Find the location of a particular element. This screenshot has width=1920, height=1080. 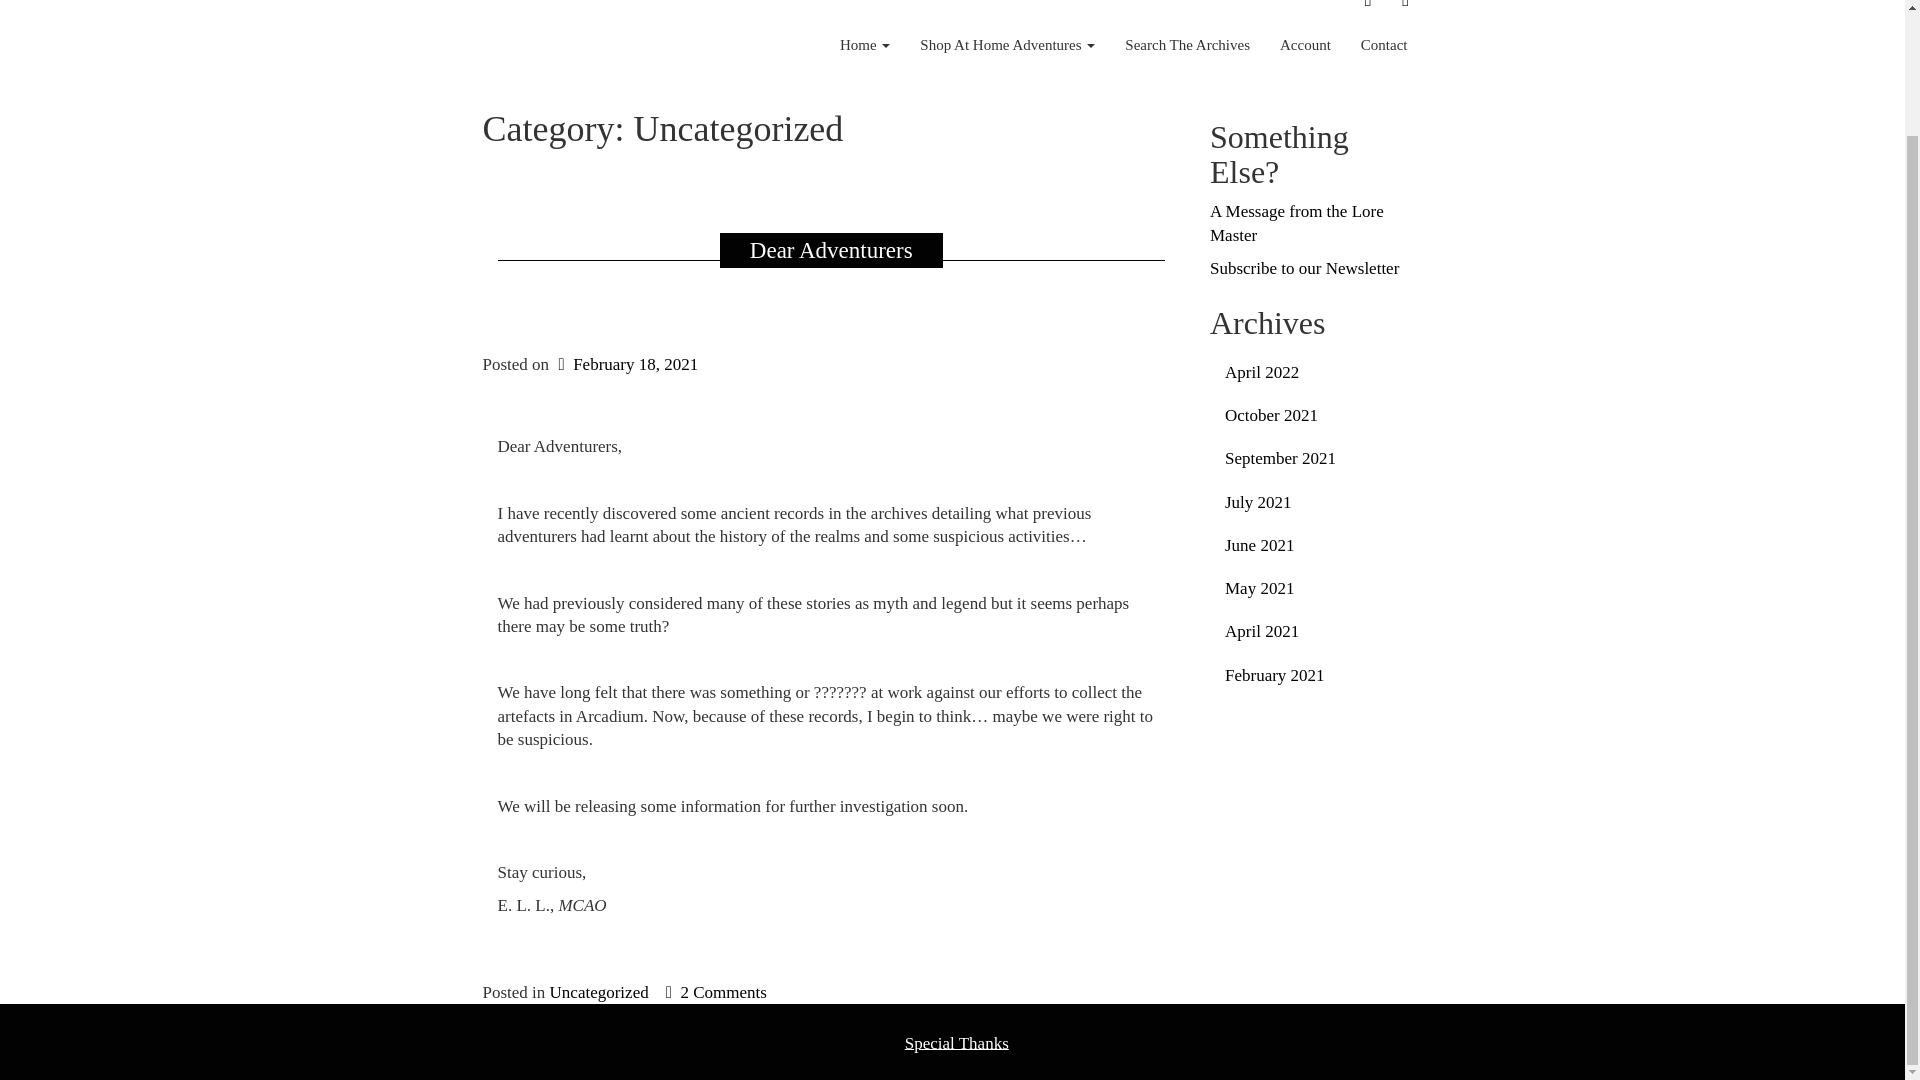

Search The Archives is located at coordinates (1187, 45).